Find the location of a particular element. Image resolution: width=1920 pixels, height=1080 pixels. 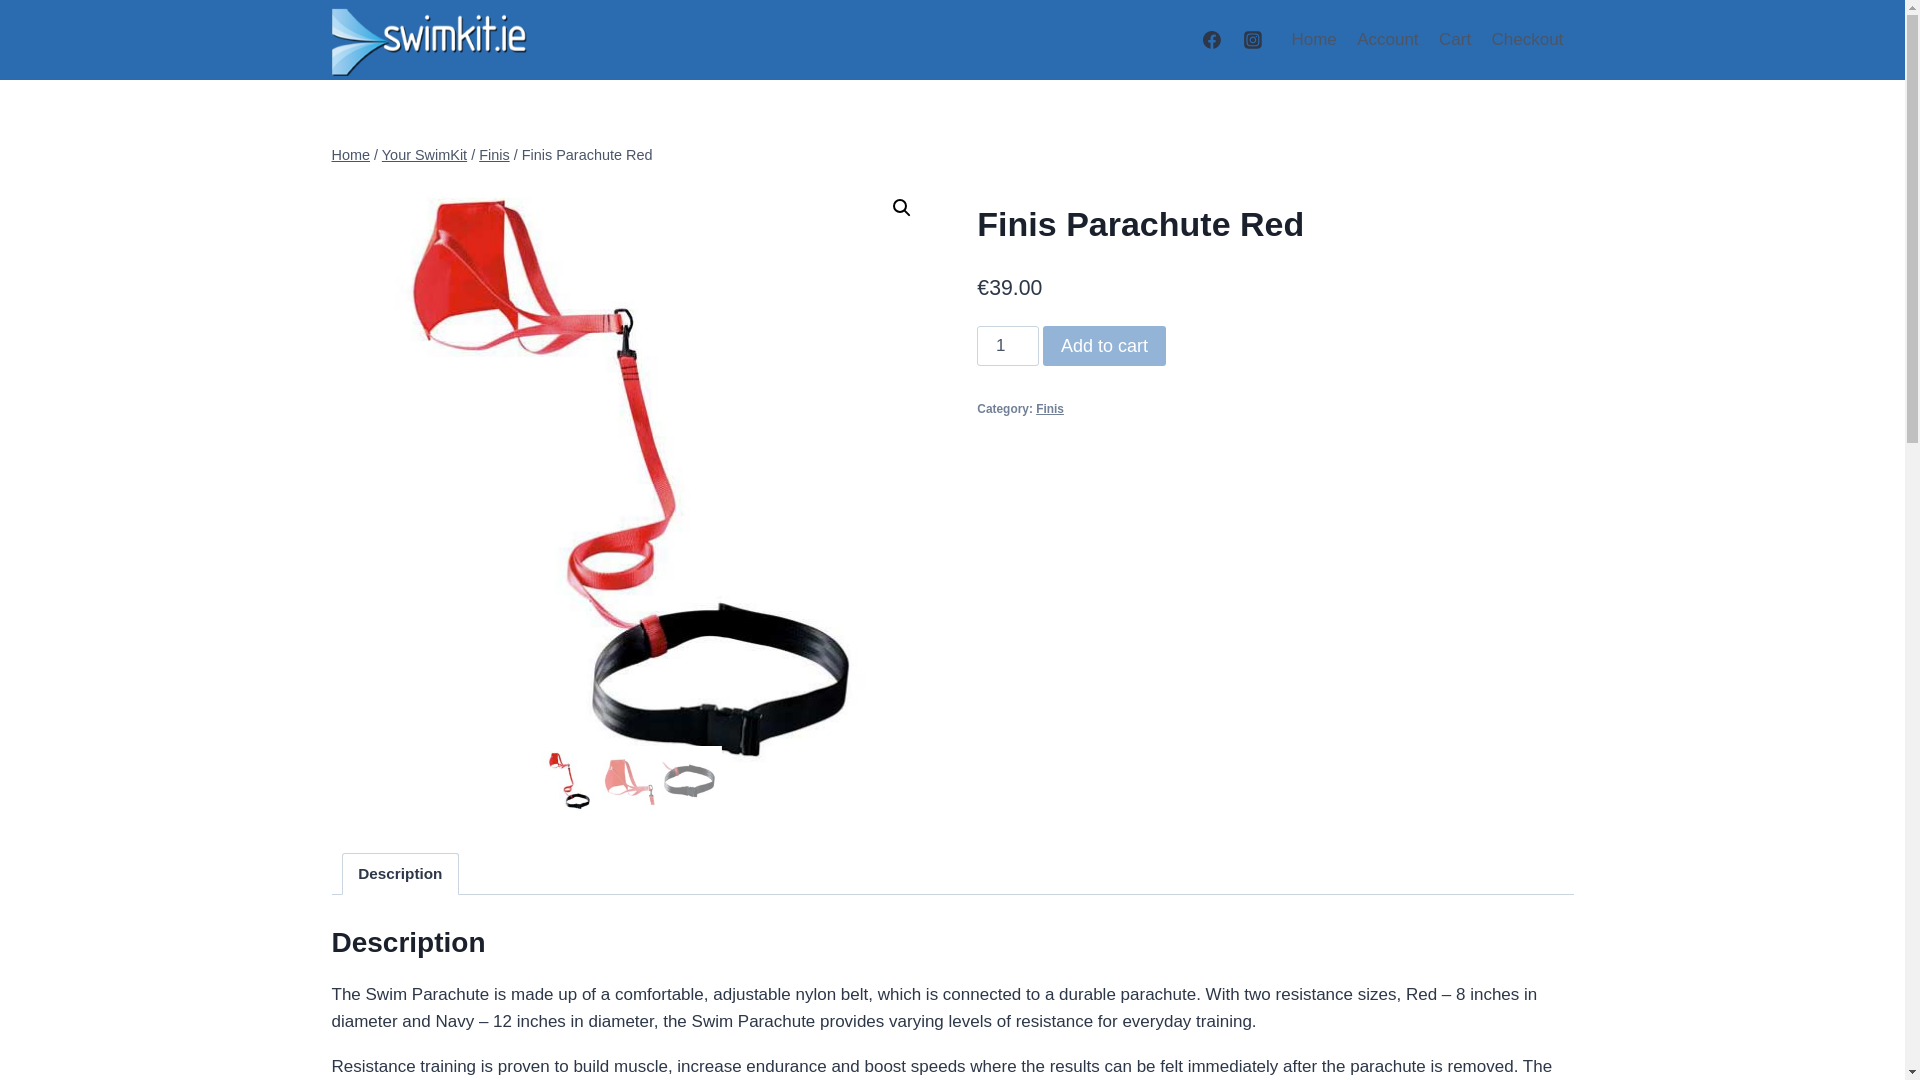

Checkout is located at coordinates (1526, 40).